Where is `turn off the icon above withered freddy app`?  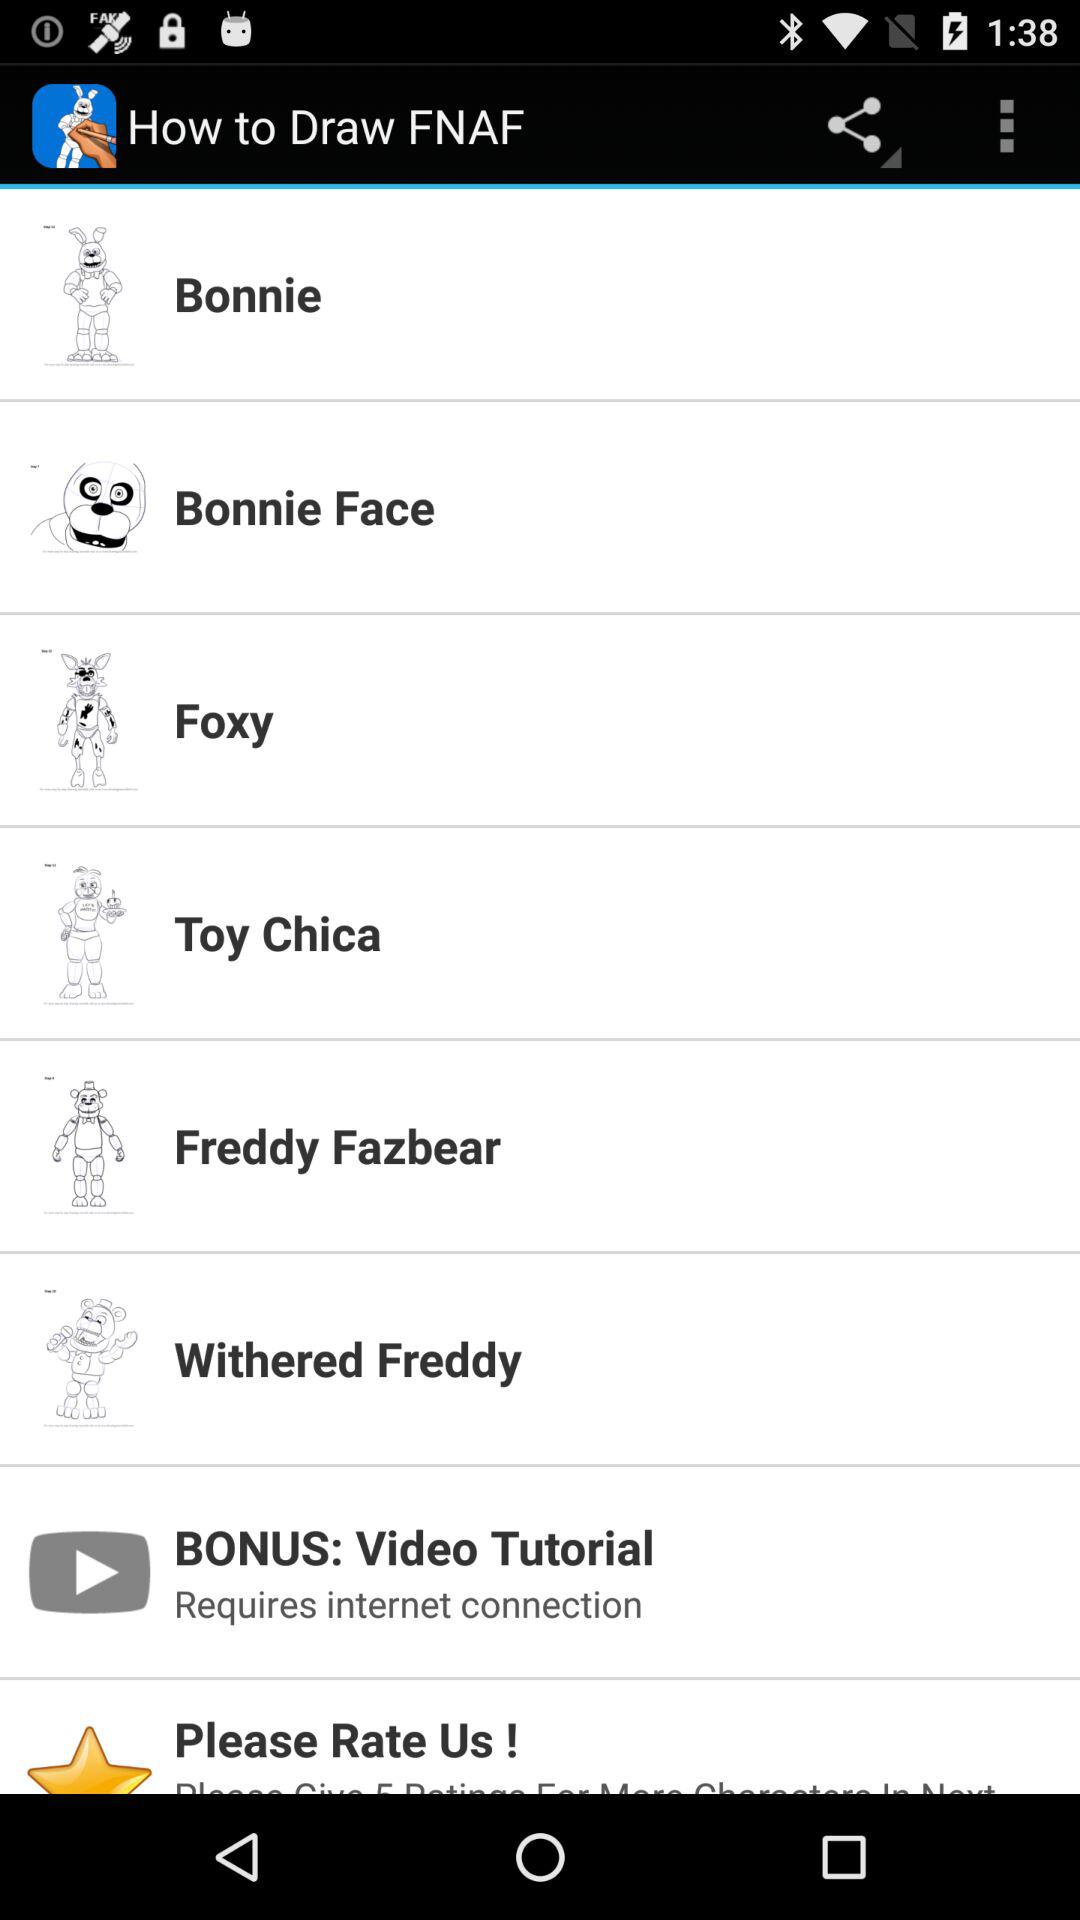
turn off the icon above withered freddy app is located at coordinates (615, 1145).